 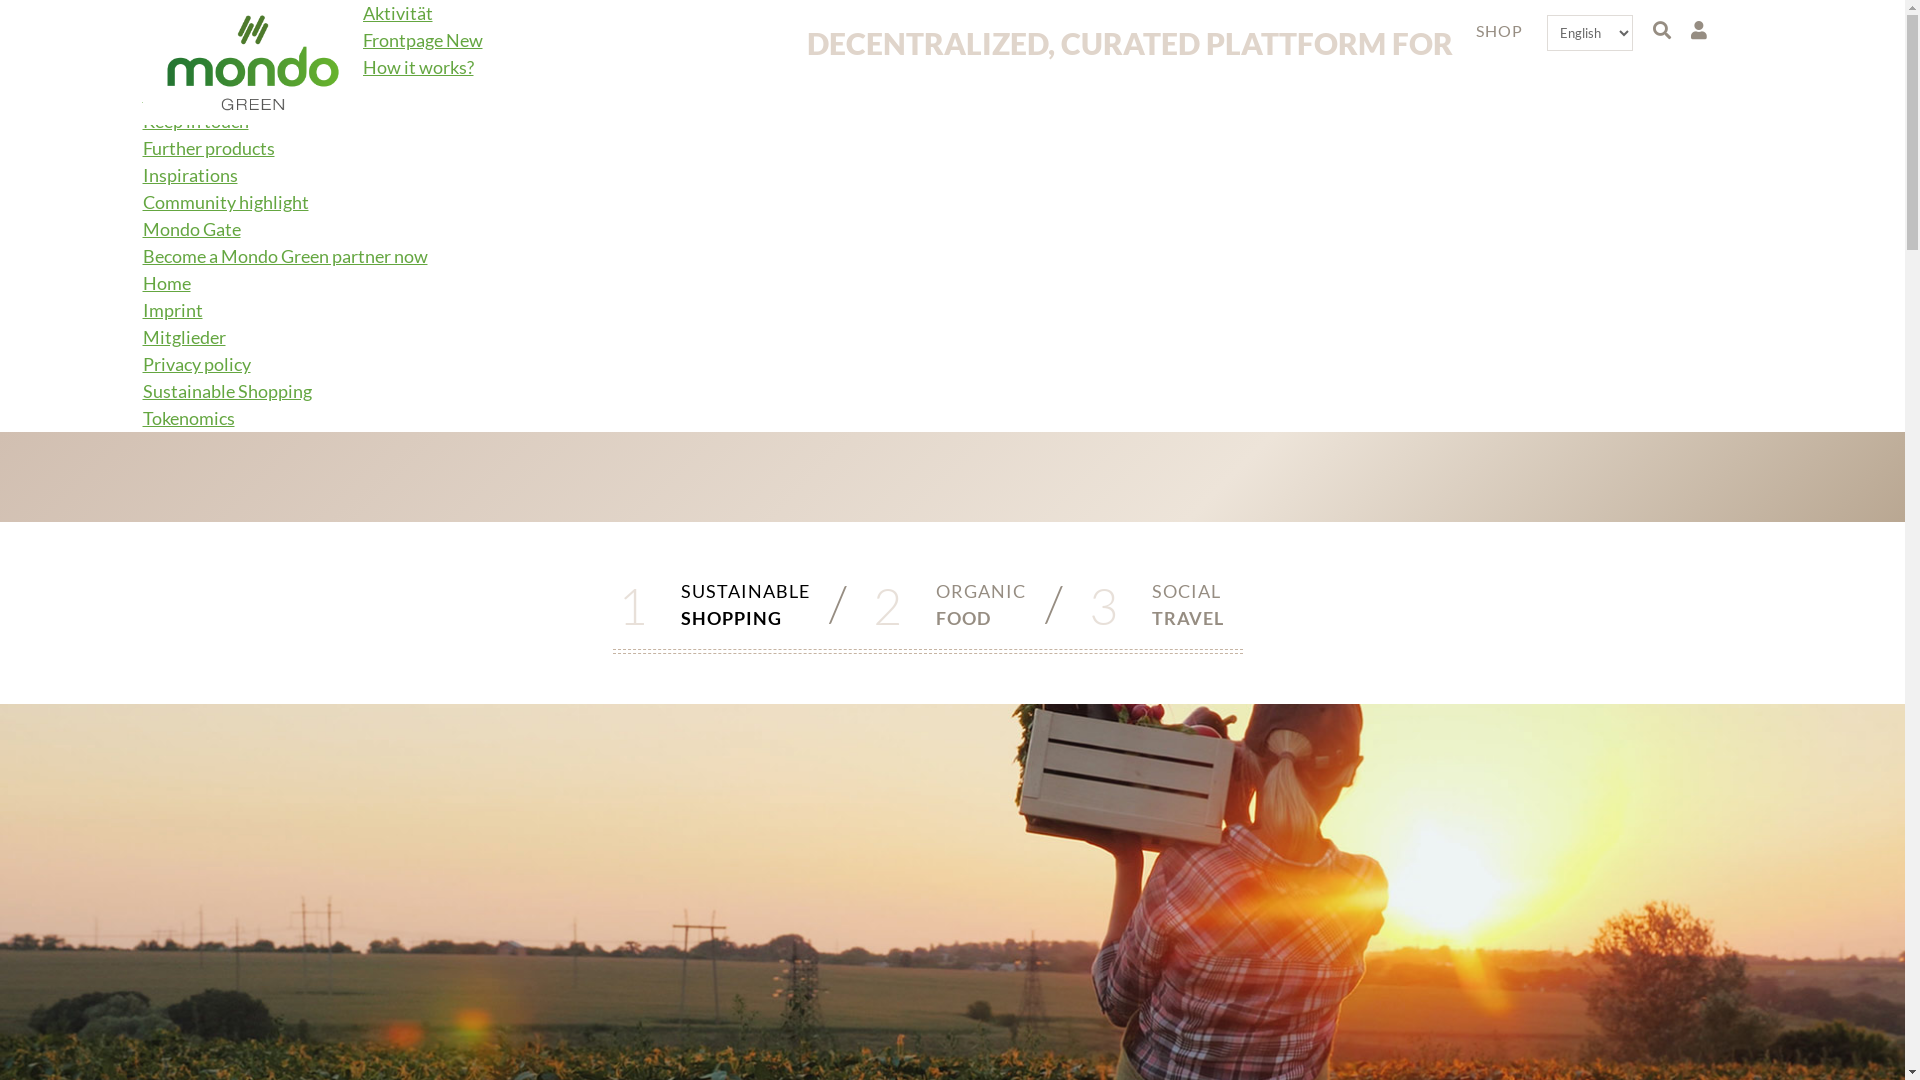 What do you see at coordinates (188, 418) in the screenshot?
I see `Tokenomics` at bounding box center [188, 418].